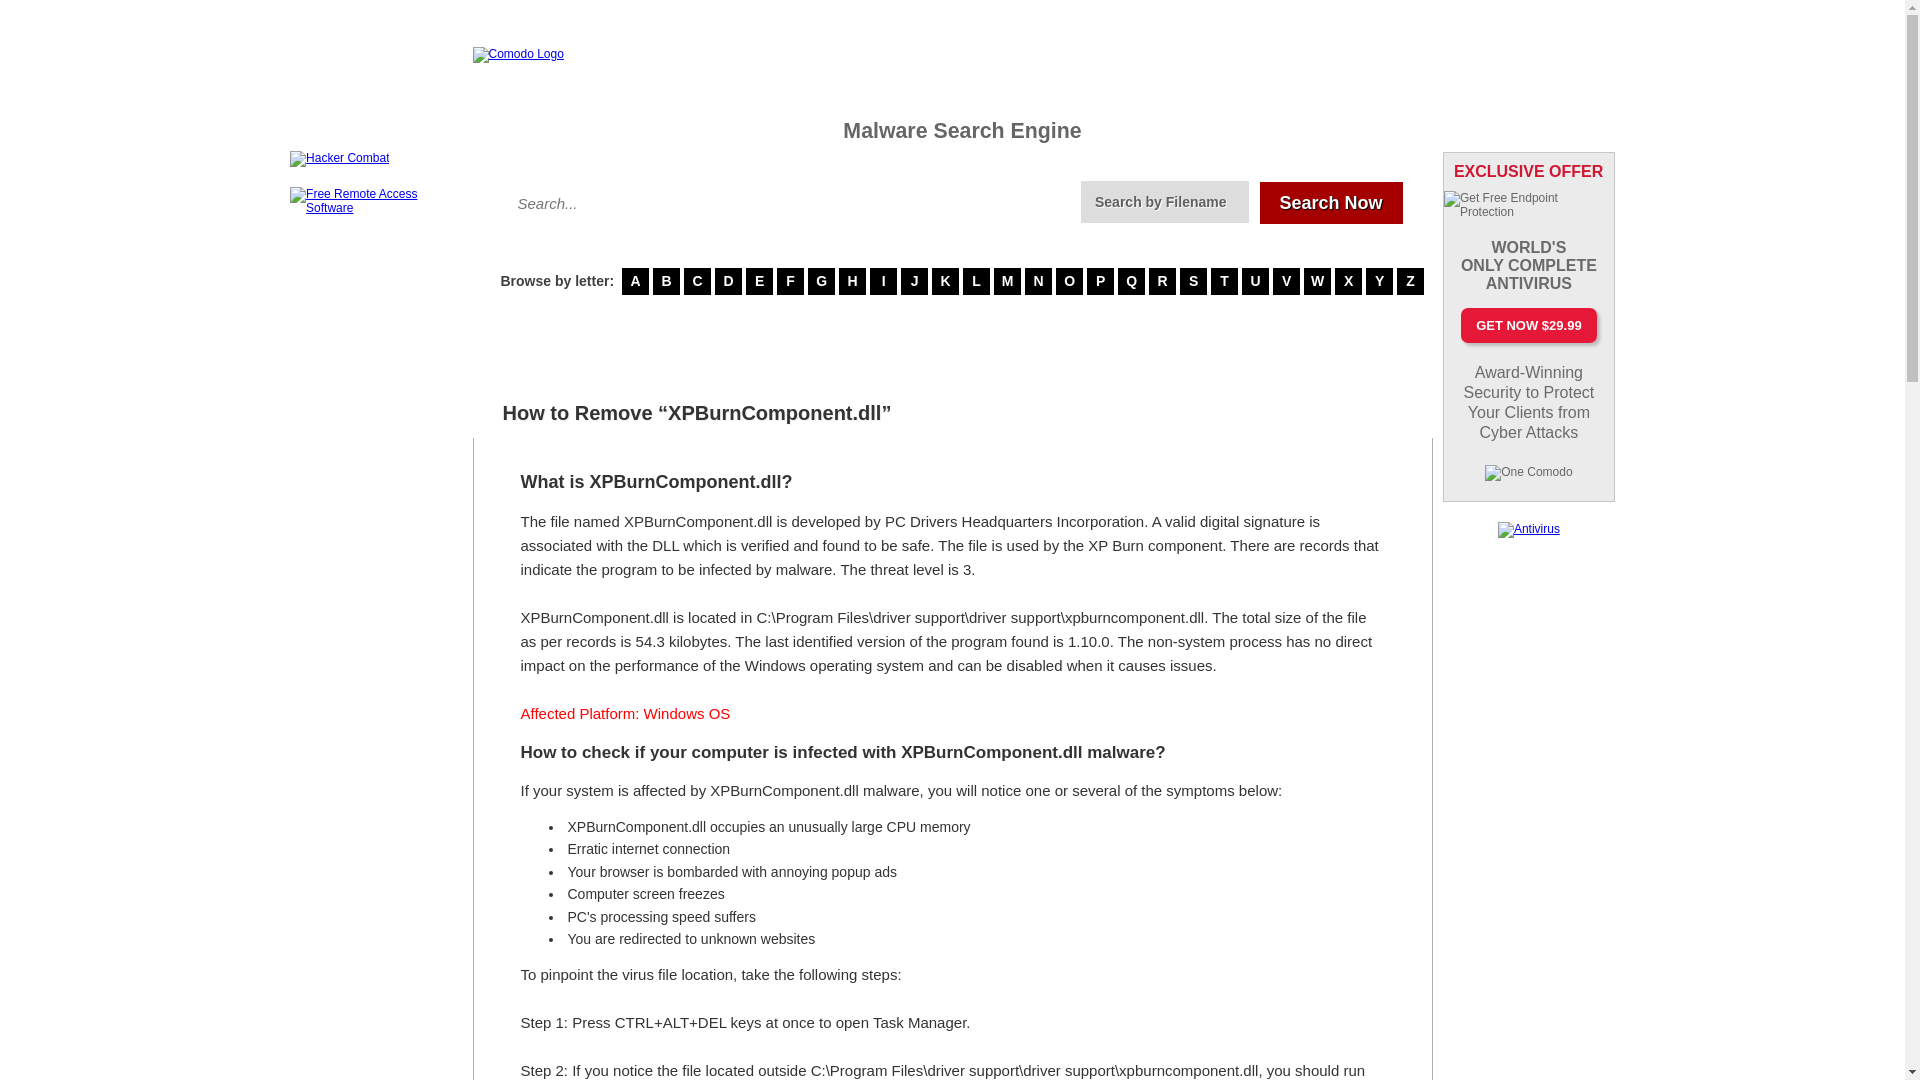  Describe the element at coordinates (1331, 202) in the screenshot. I see `Search Now` at that location.